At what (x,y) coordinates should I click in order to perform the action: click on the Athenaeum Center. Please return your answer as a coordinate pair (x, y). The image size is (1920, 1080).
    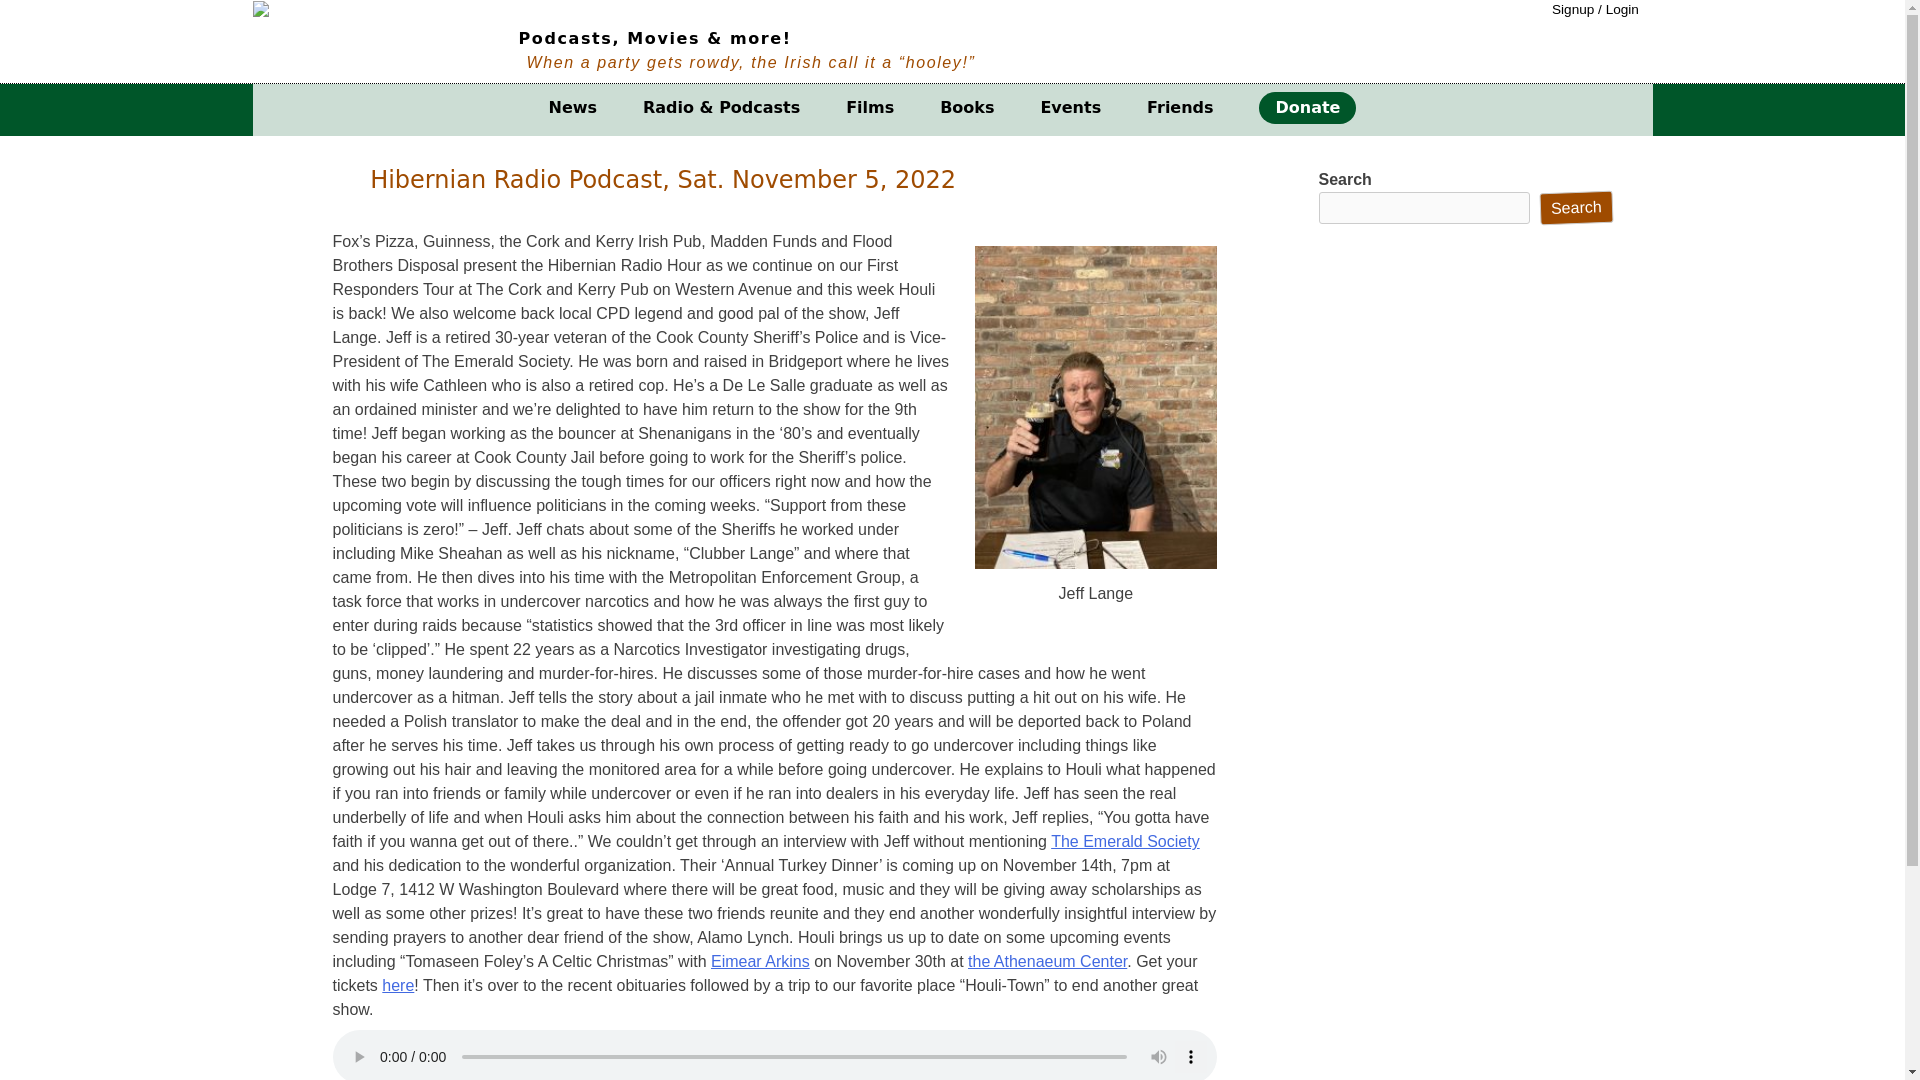
    Looking at the image, I should click on (1047, 960).